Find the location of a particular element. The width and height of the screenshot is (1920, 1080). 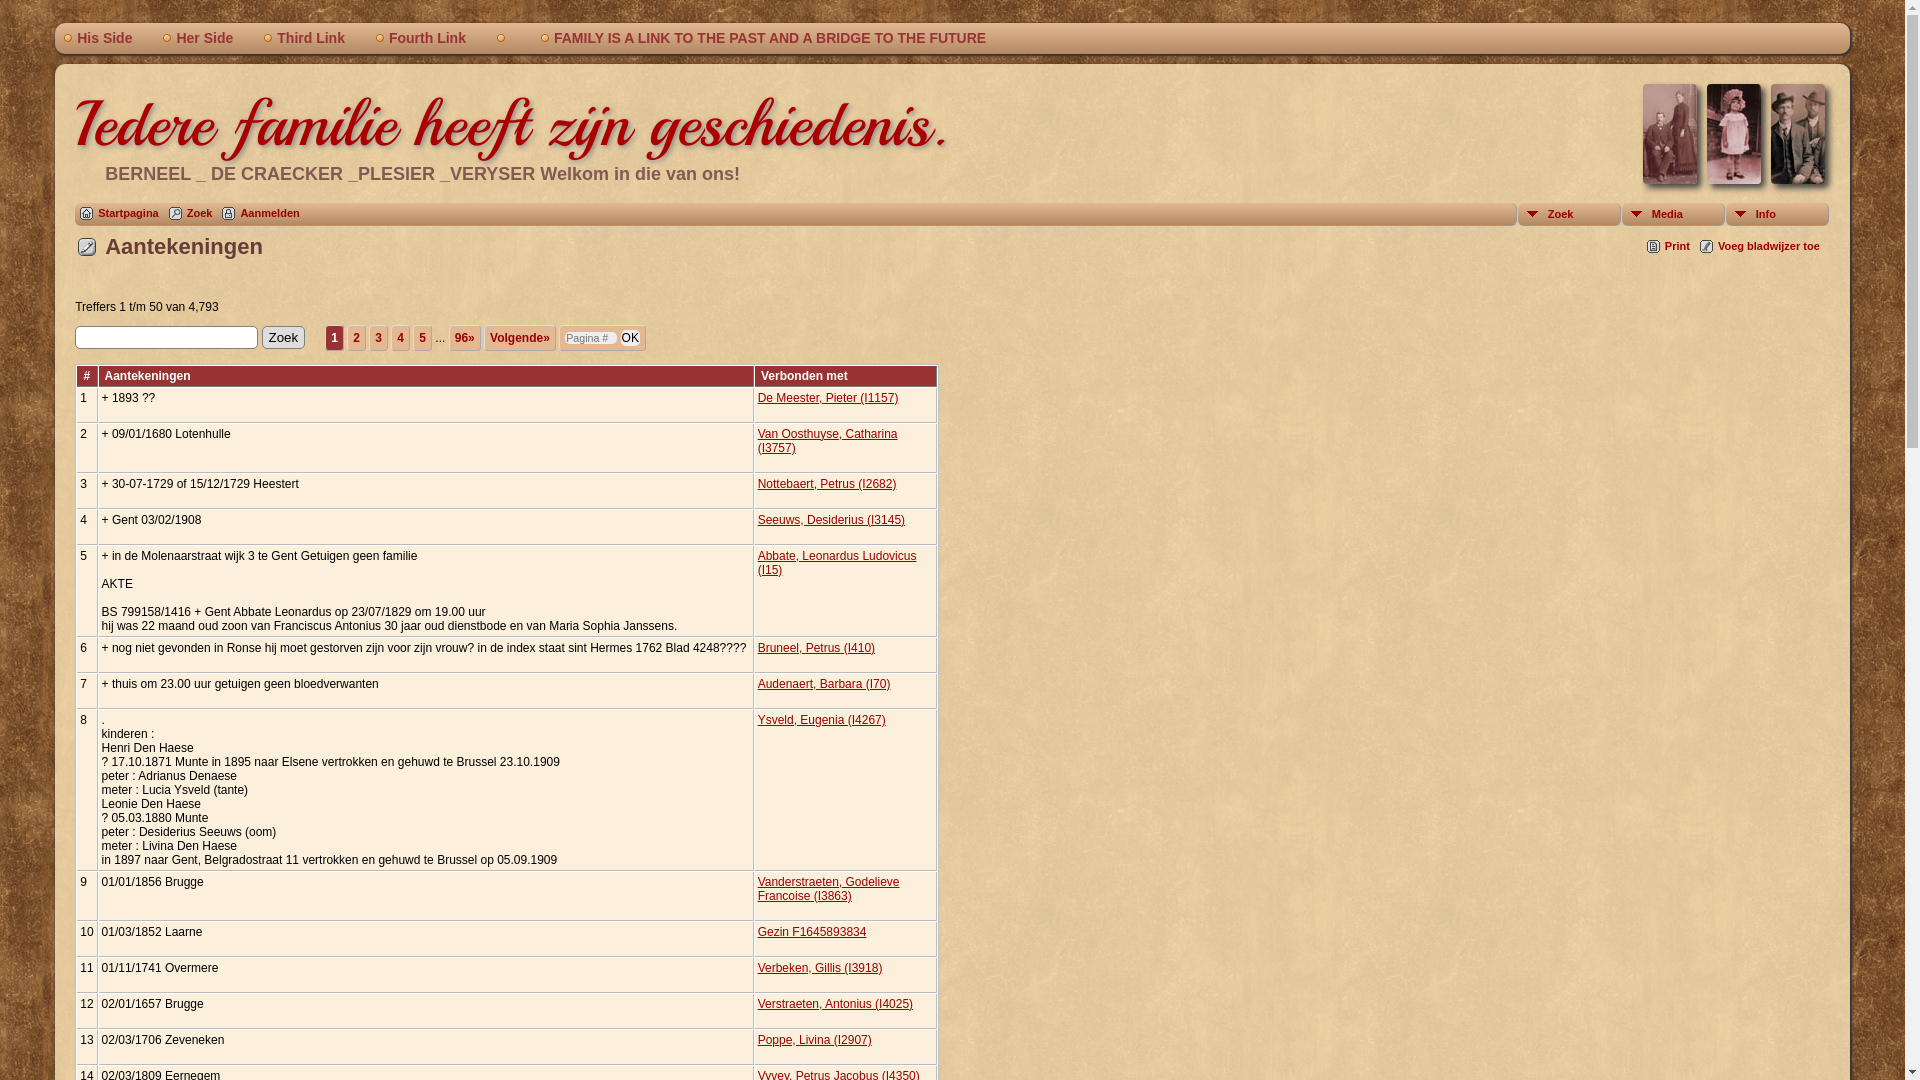

Nottebaert, Petrus (I2682) is located at coordinates (828, 484).